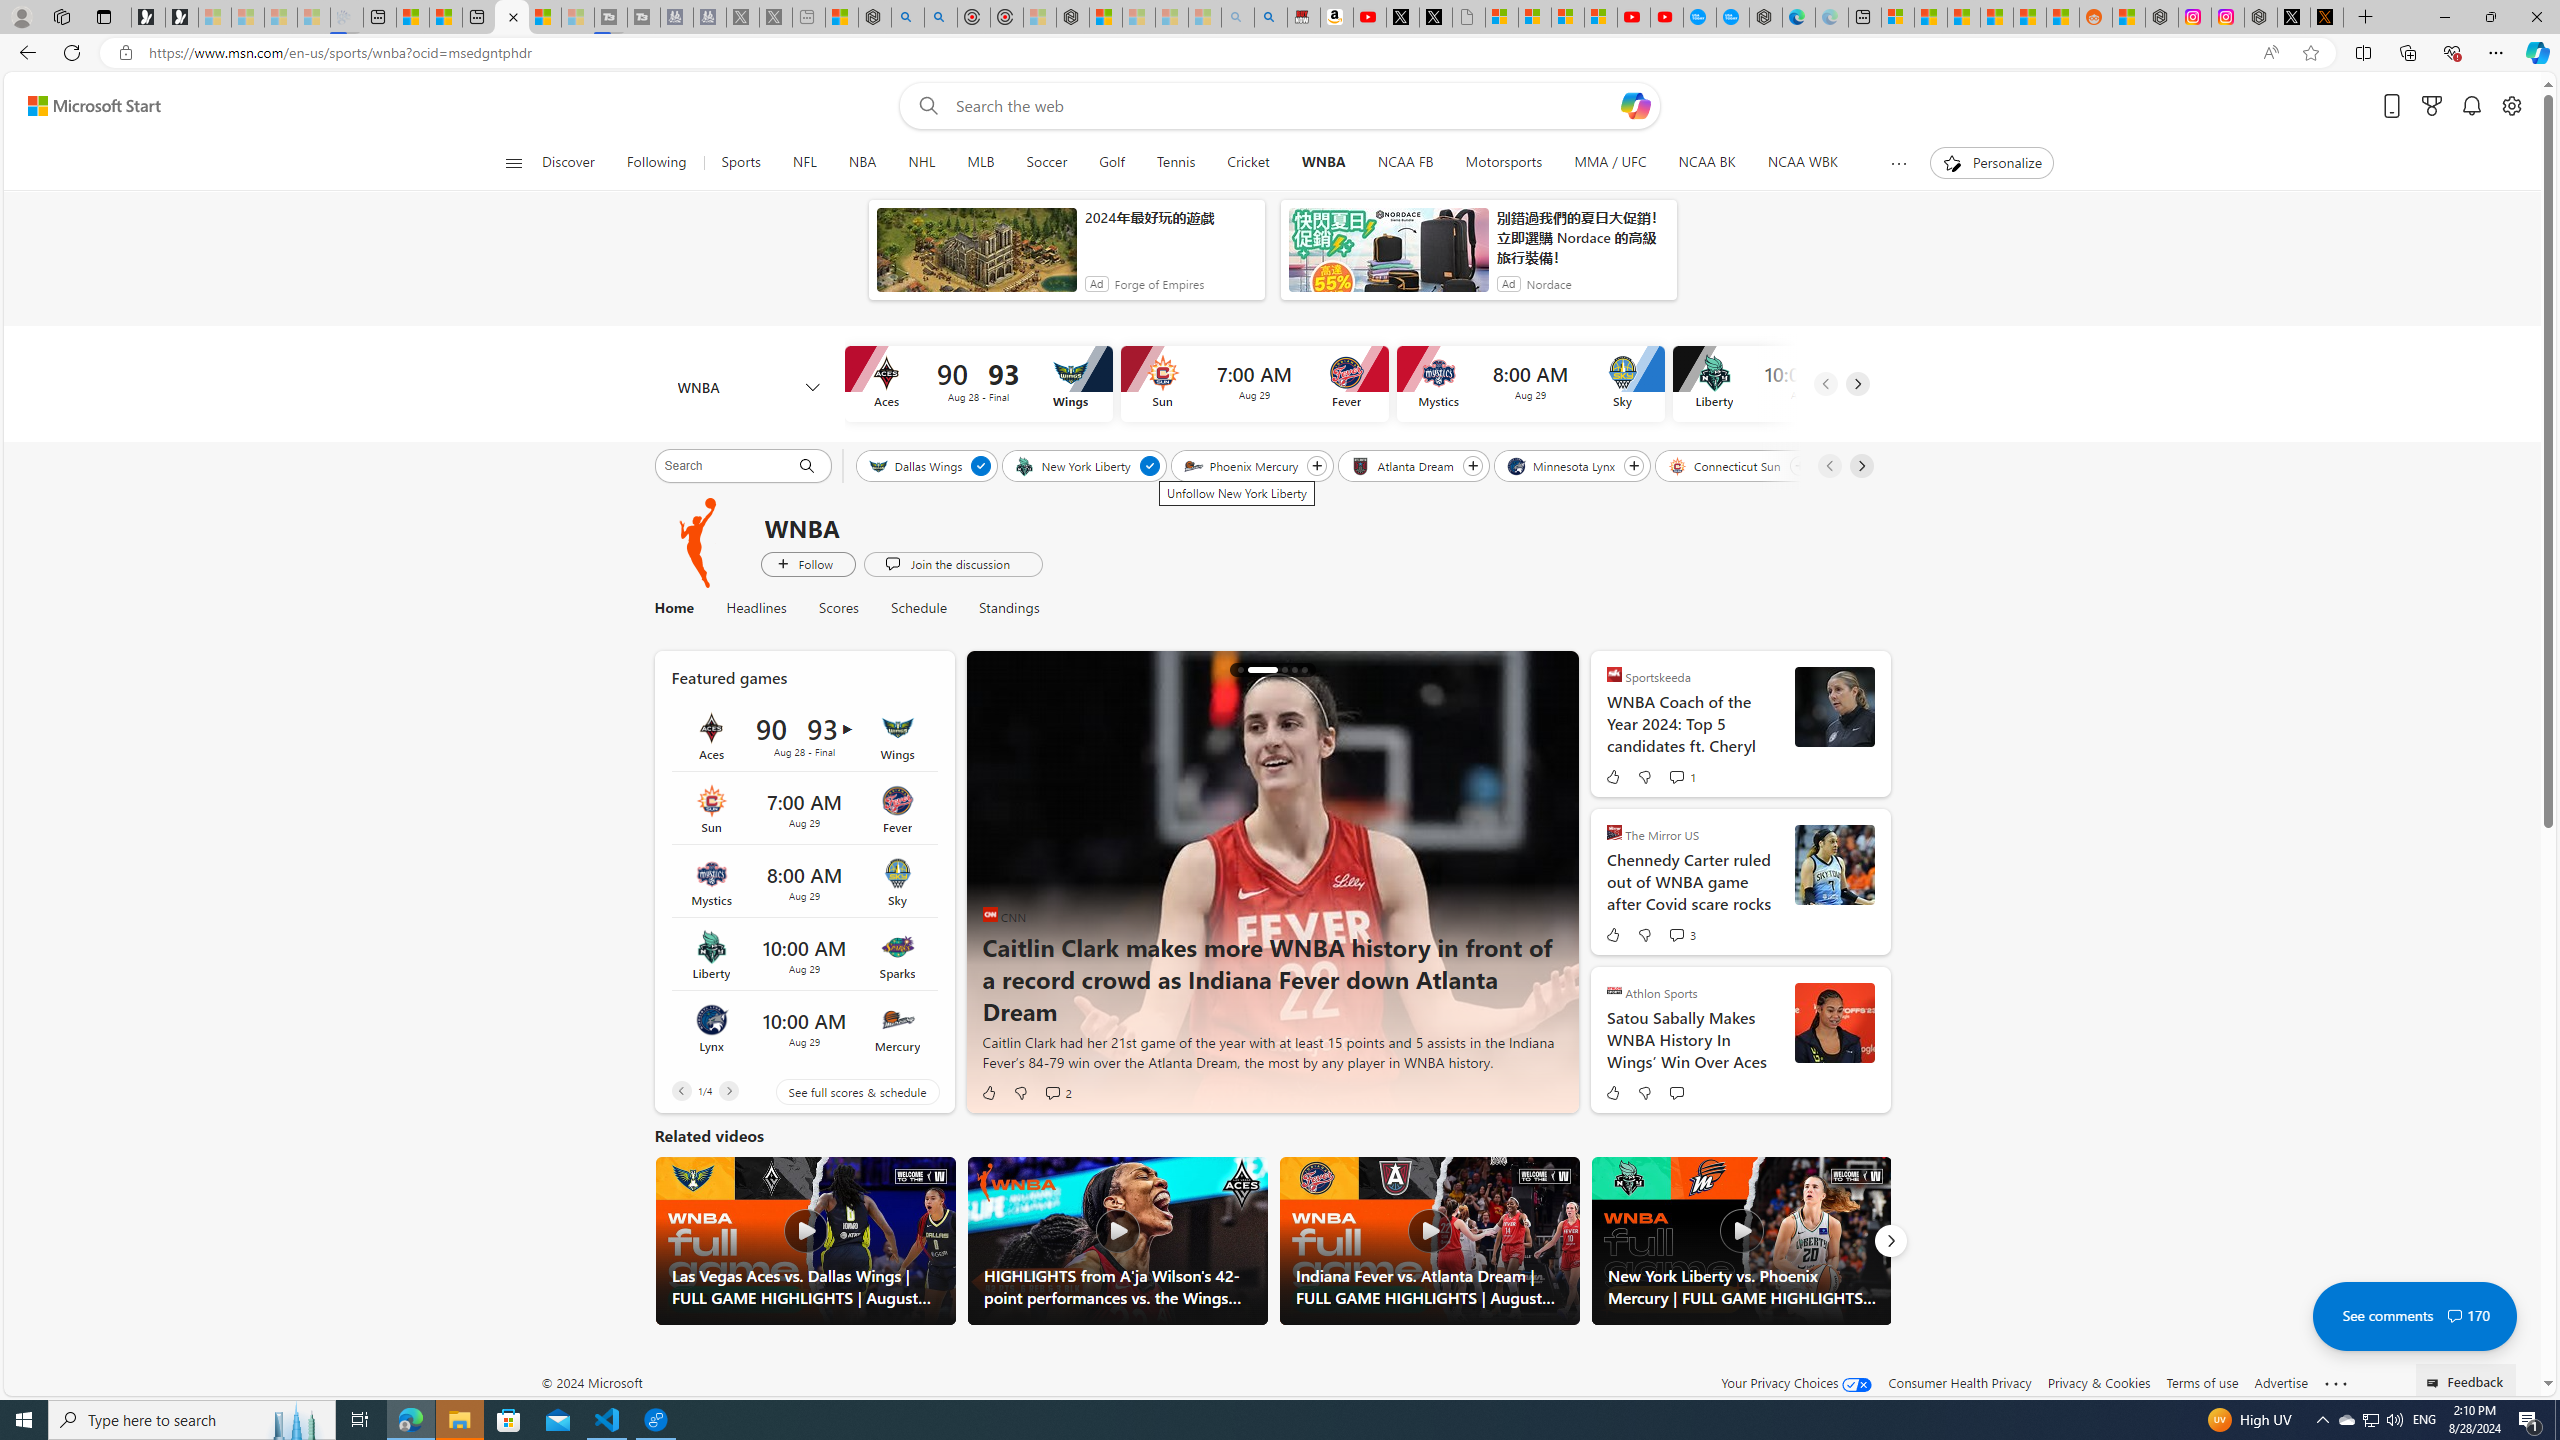 This screenshot has width=2560, height=1440. I want to click on See full scores & schedule, so click(842, 1091).